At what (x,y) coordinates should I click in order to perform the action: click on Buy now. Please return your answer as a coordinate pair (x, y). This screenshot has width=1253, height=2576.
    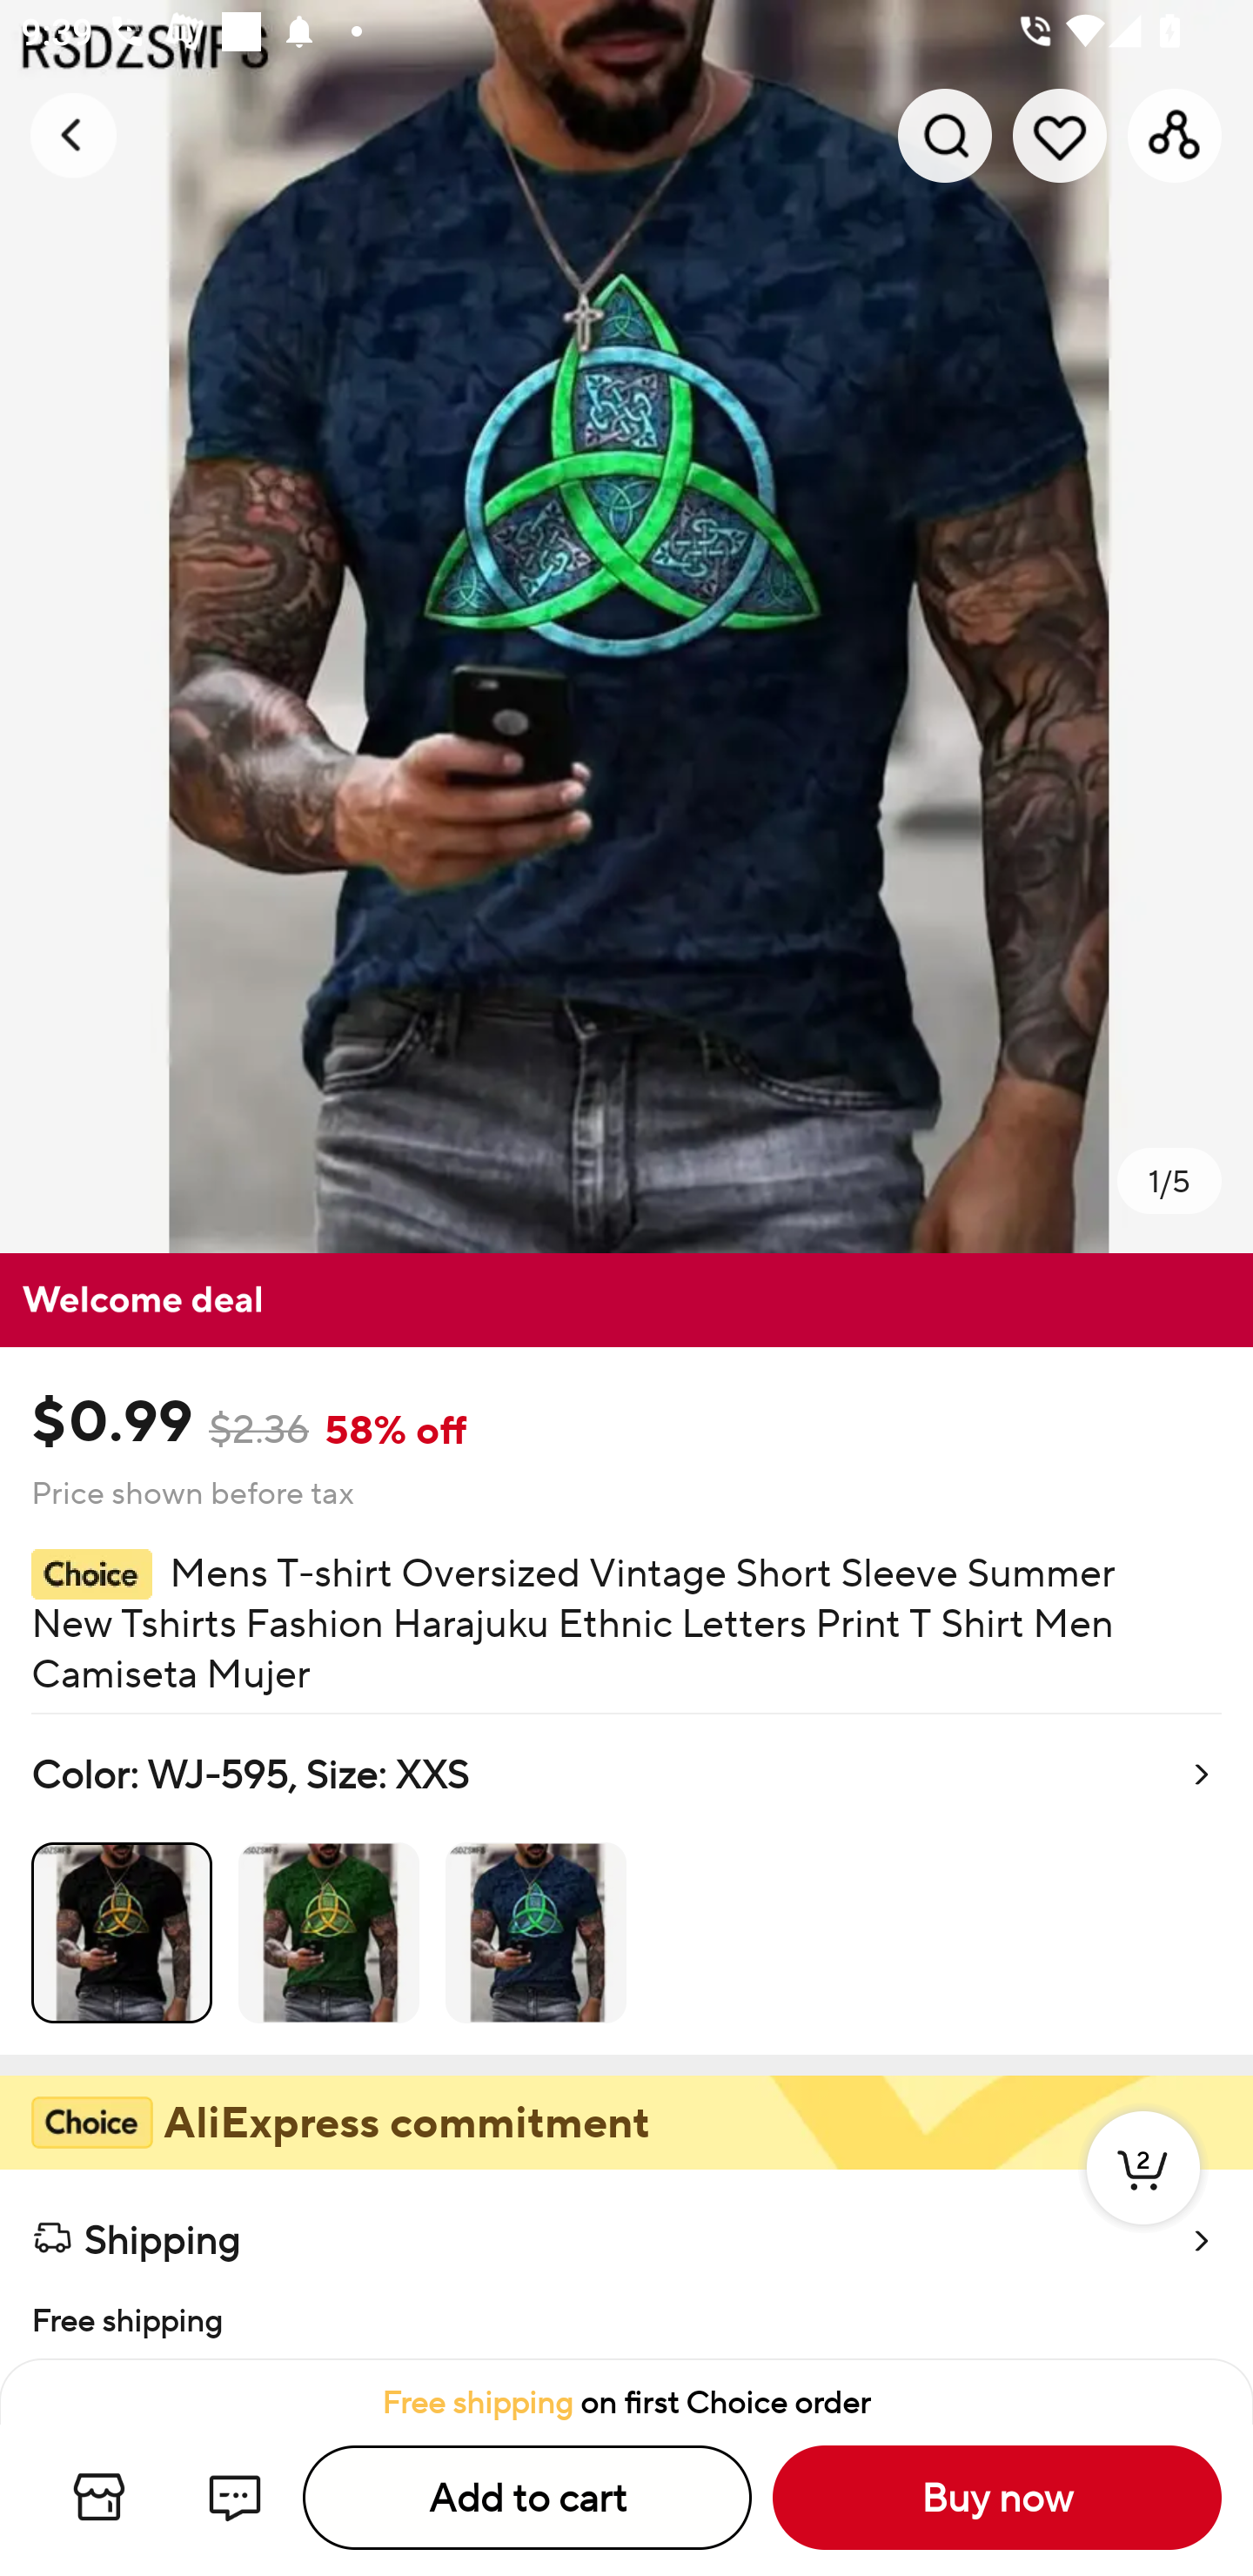
    Looking at the image, I should click on (997, 2498).